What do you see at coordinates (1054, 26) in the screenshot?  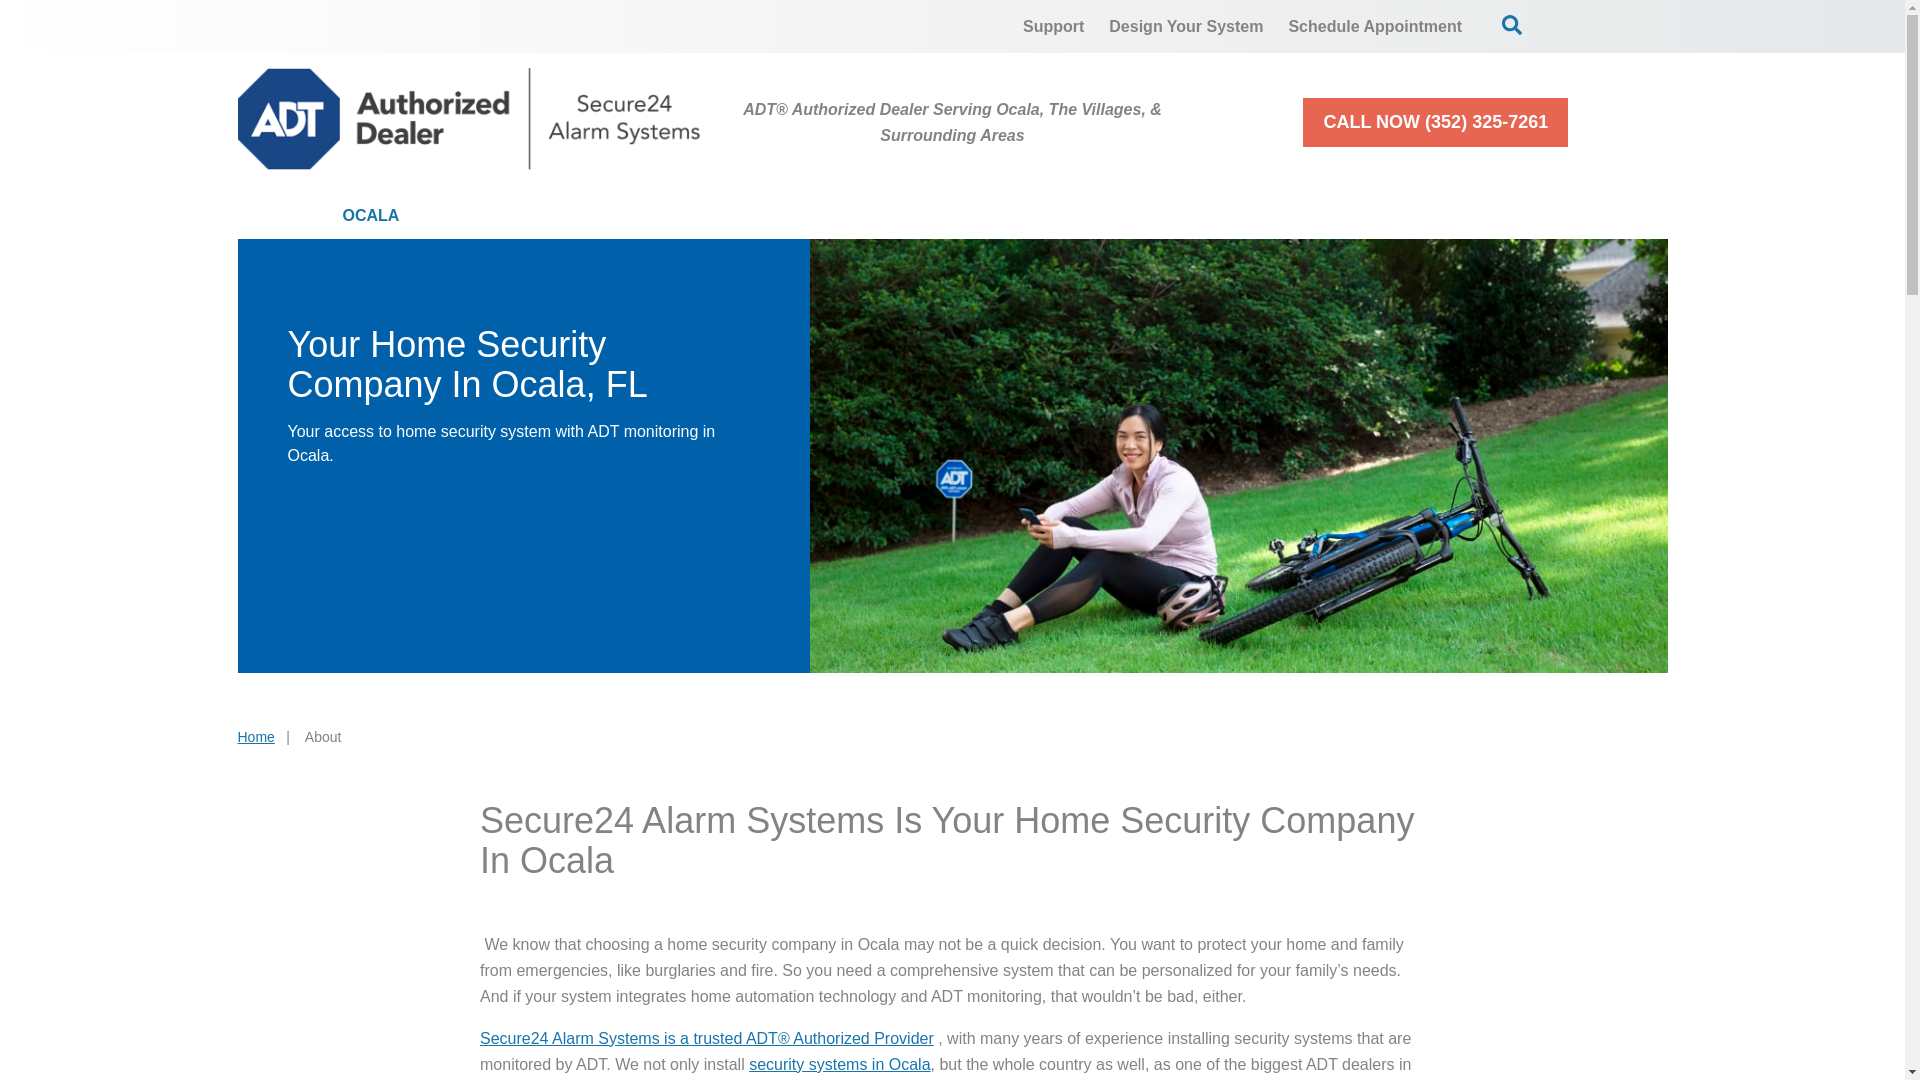 I see `Support` at bounding box center [1054, 26].